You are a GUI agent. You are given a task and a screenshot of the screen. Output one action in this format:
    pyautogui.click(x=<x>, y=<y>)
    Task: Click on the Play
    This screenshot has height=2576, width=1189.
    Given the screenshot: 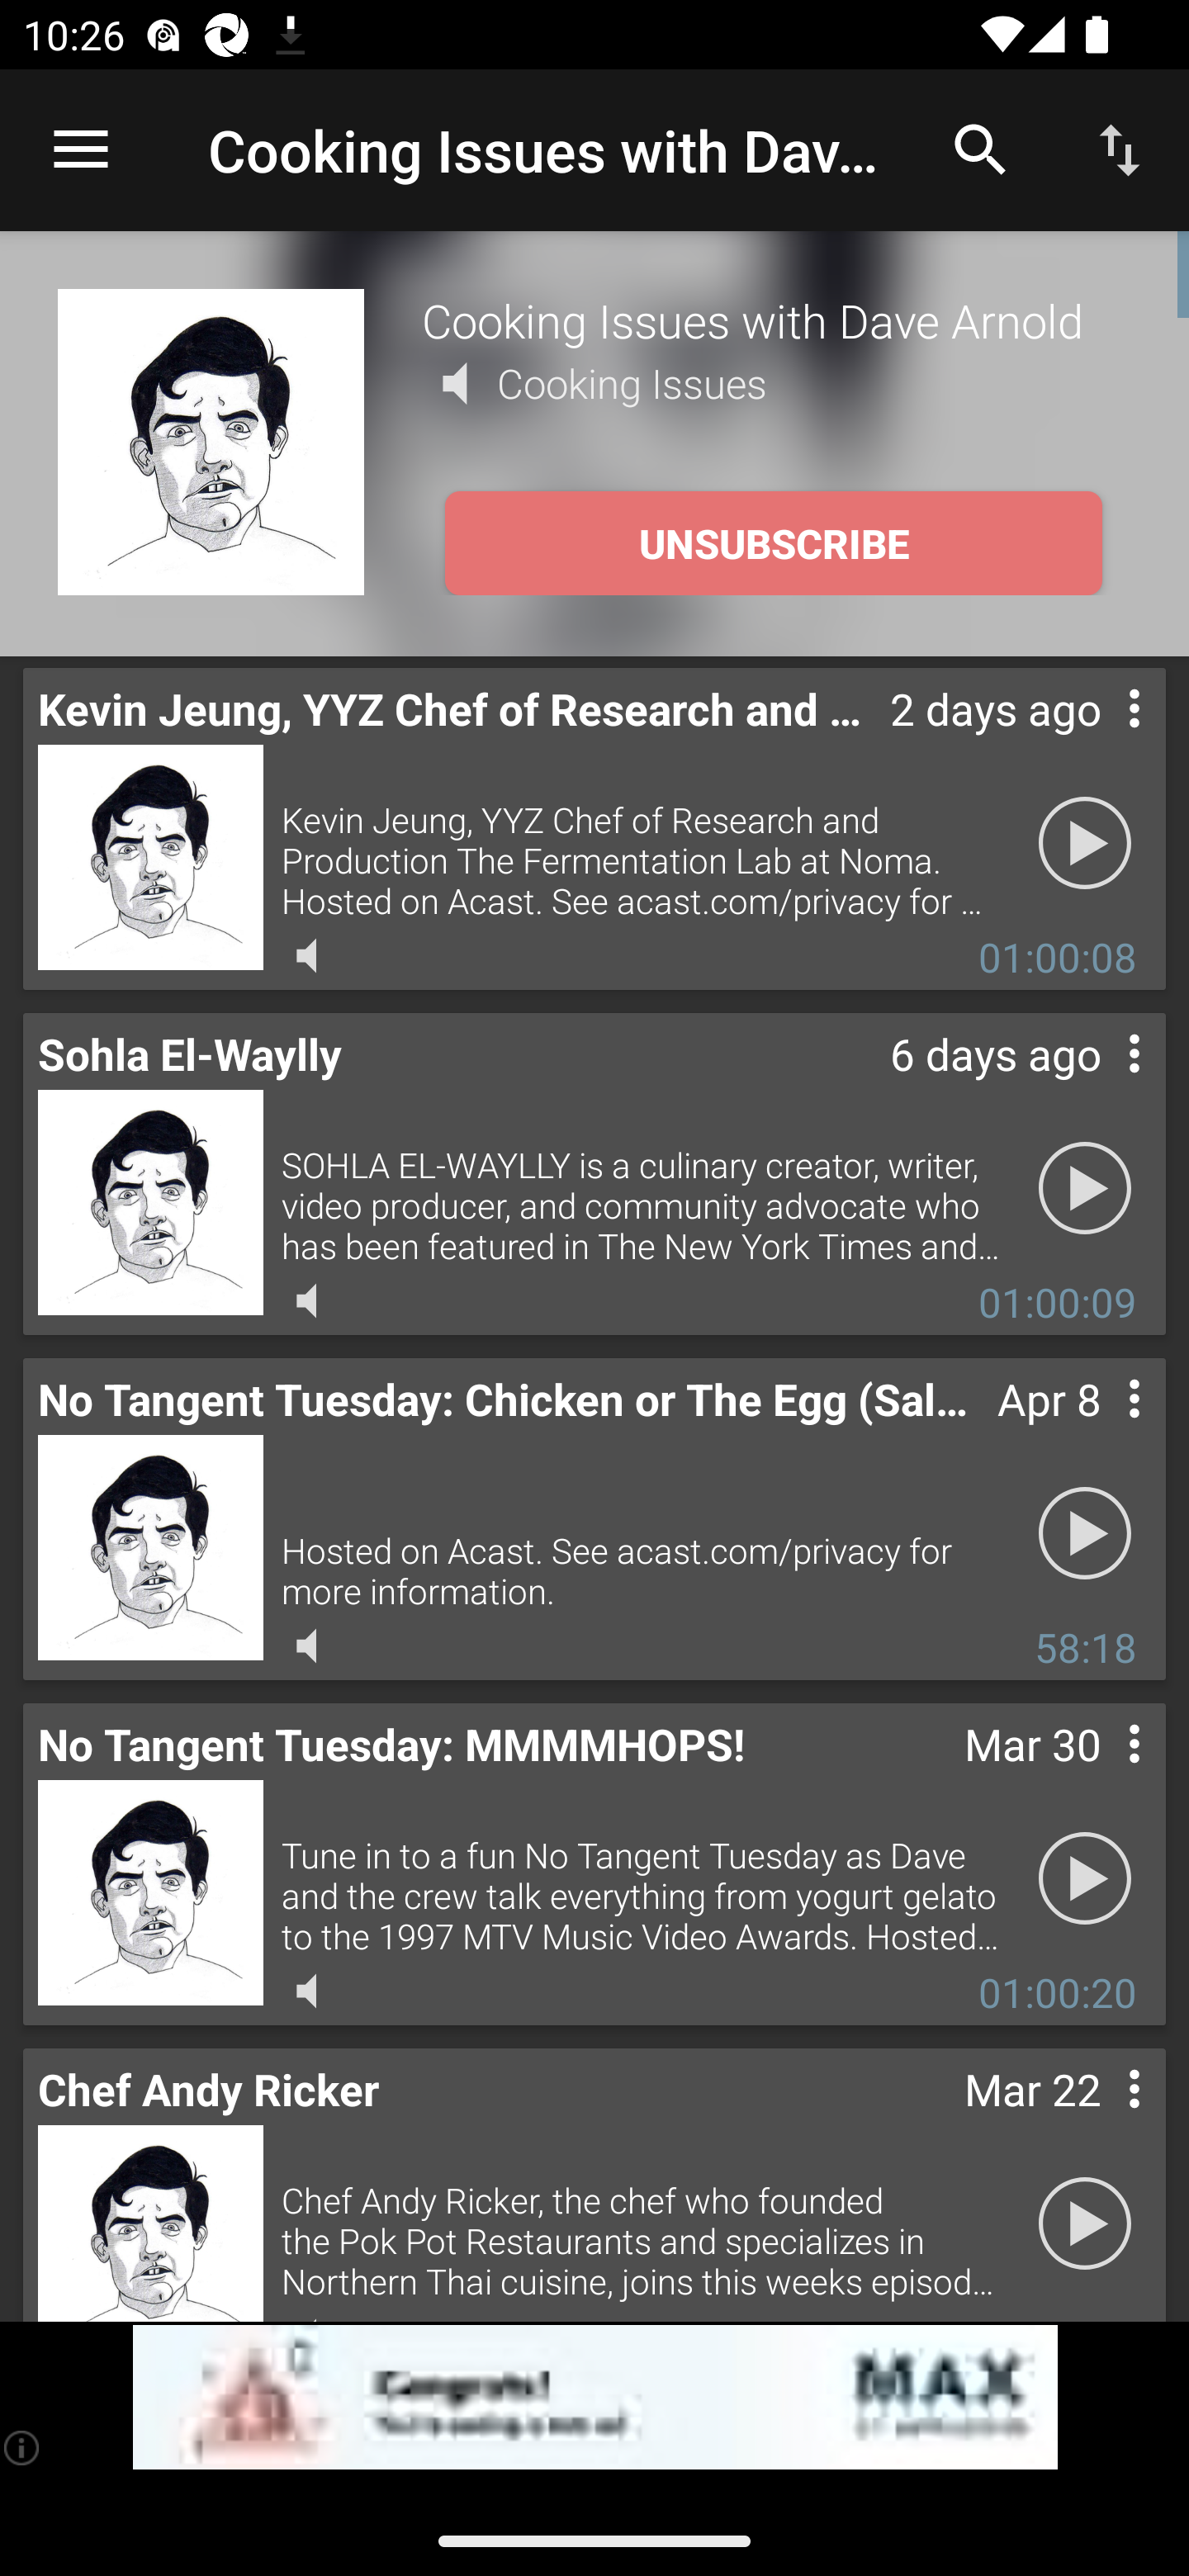 What is the action you would take?
    pyautogui.click(x=1085, y=844)
    